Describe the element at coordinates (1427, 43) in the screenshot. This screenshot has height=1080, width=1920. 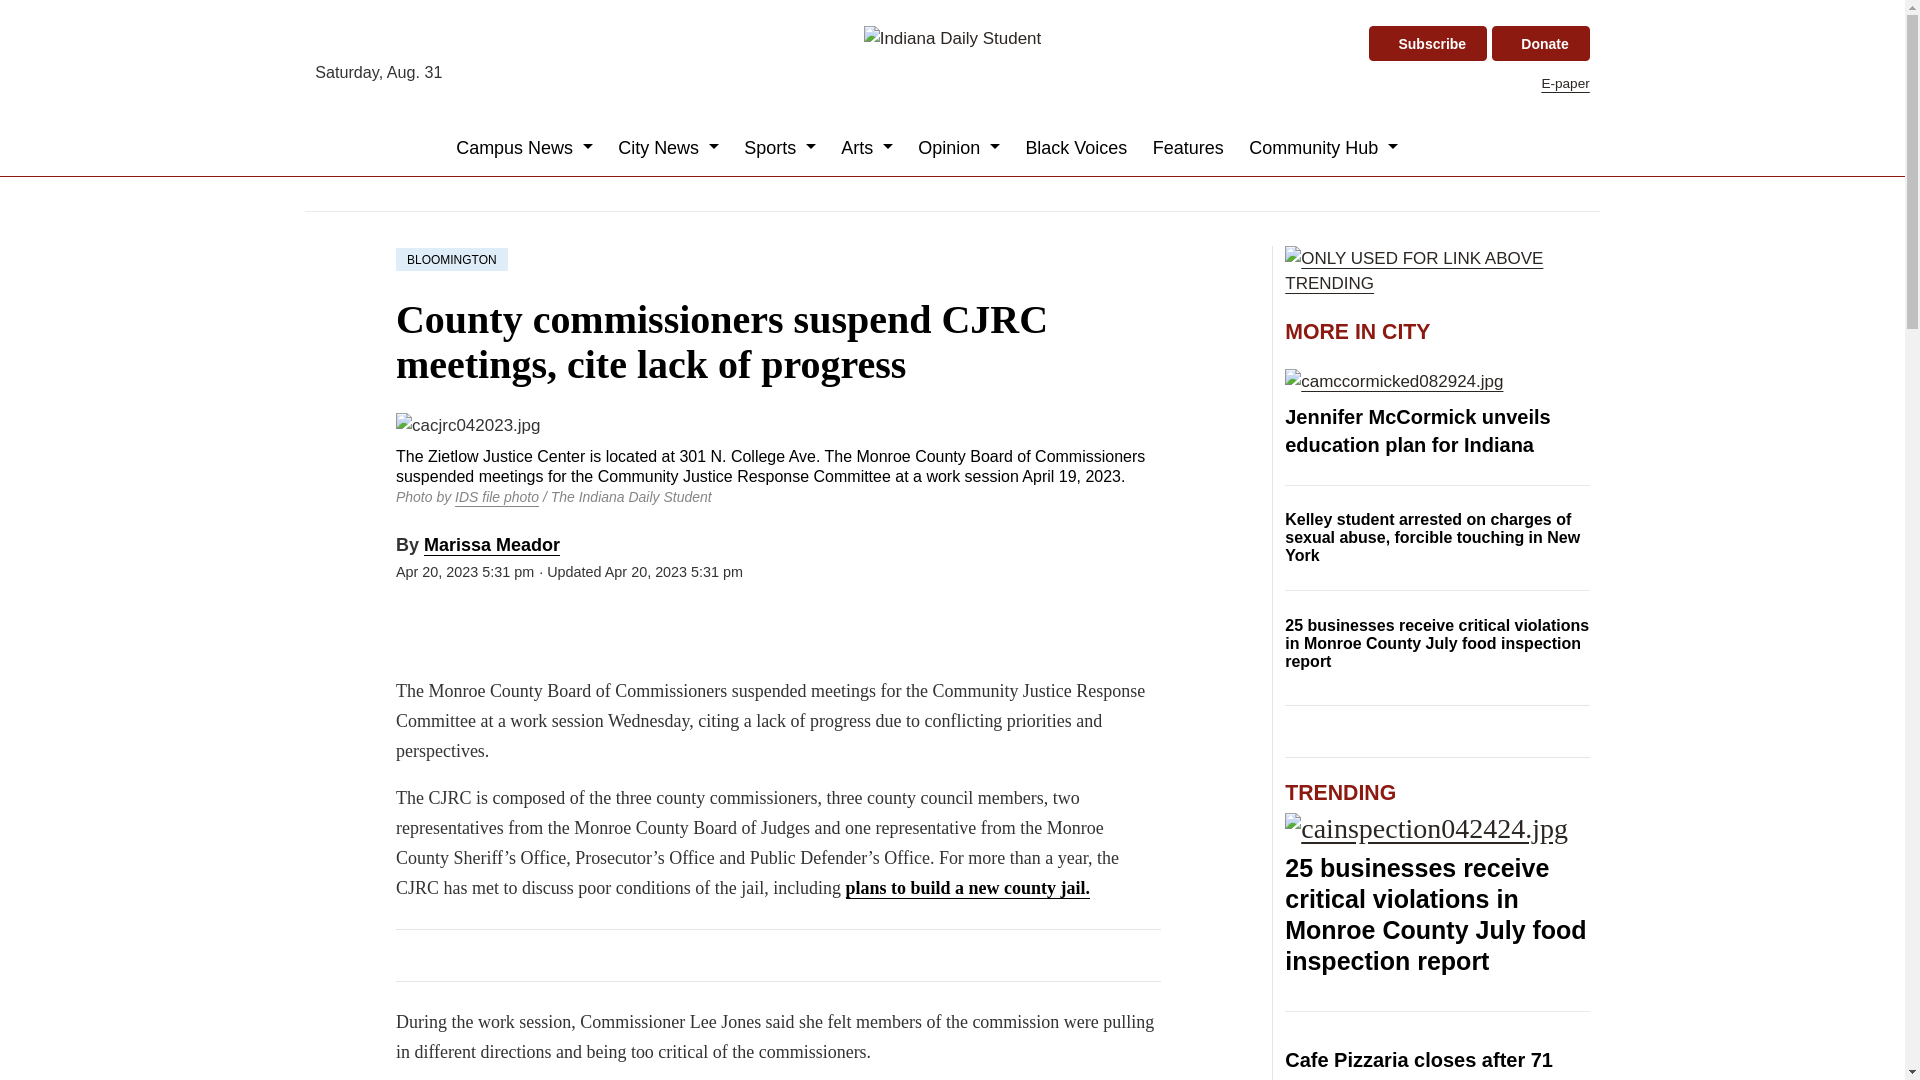
I see `Subscribe` at that location.